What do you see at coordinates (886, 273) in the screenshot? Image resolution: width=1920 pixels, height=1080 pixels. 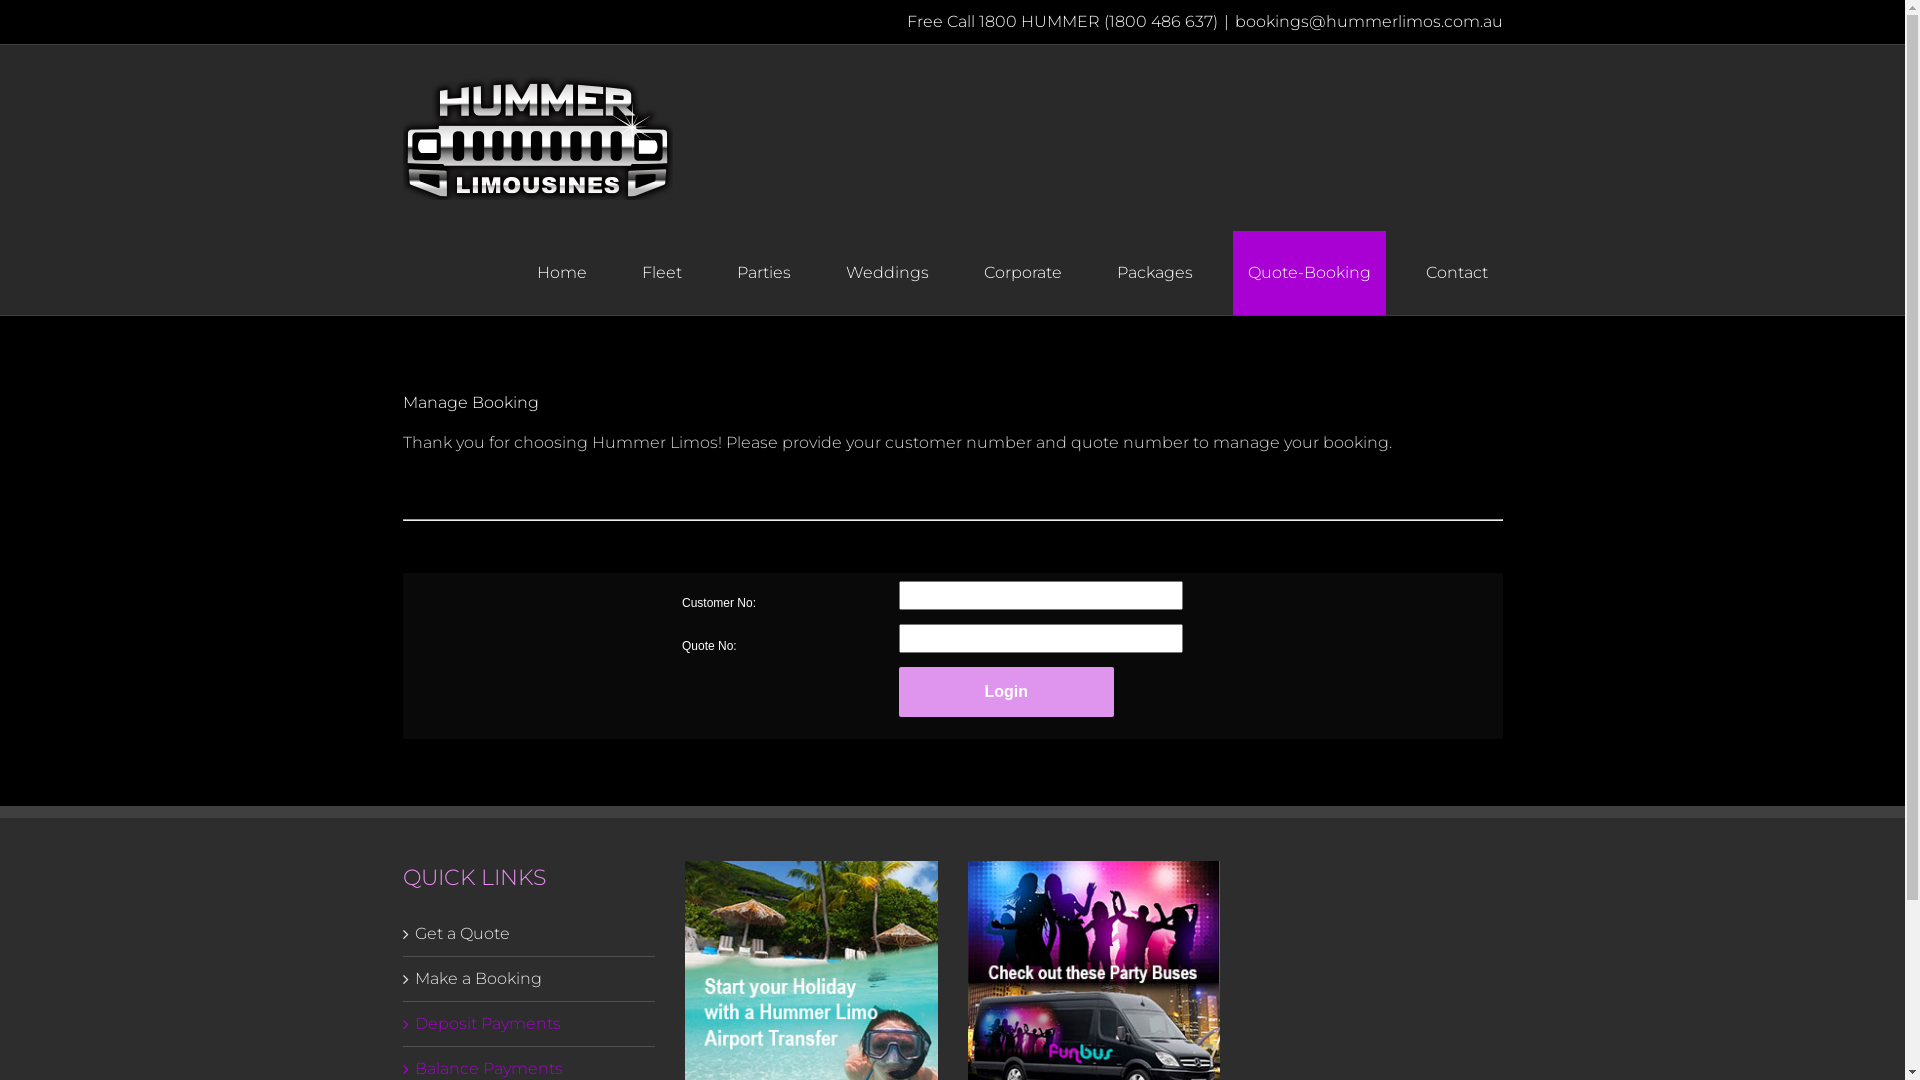 I see `Weddings` at bounding box center [886, 273].